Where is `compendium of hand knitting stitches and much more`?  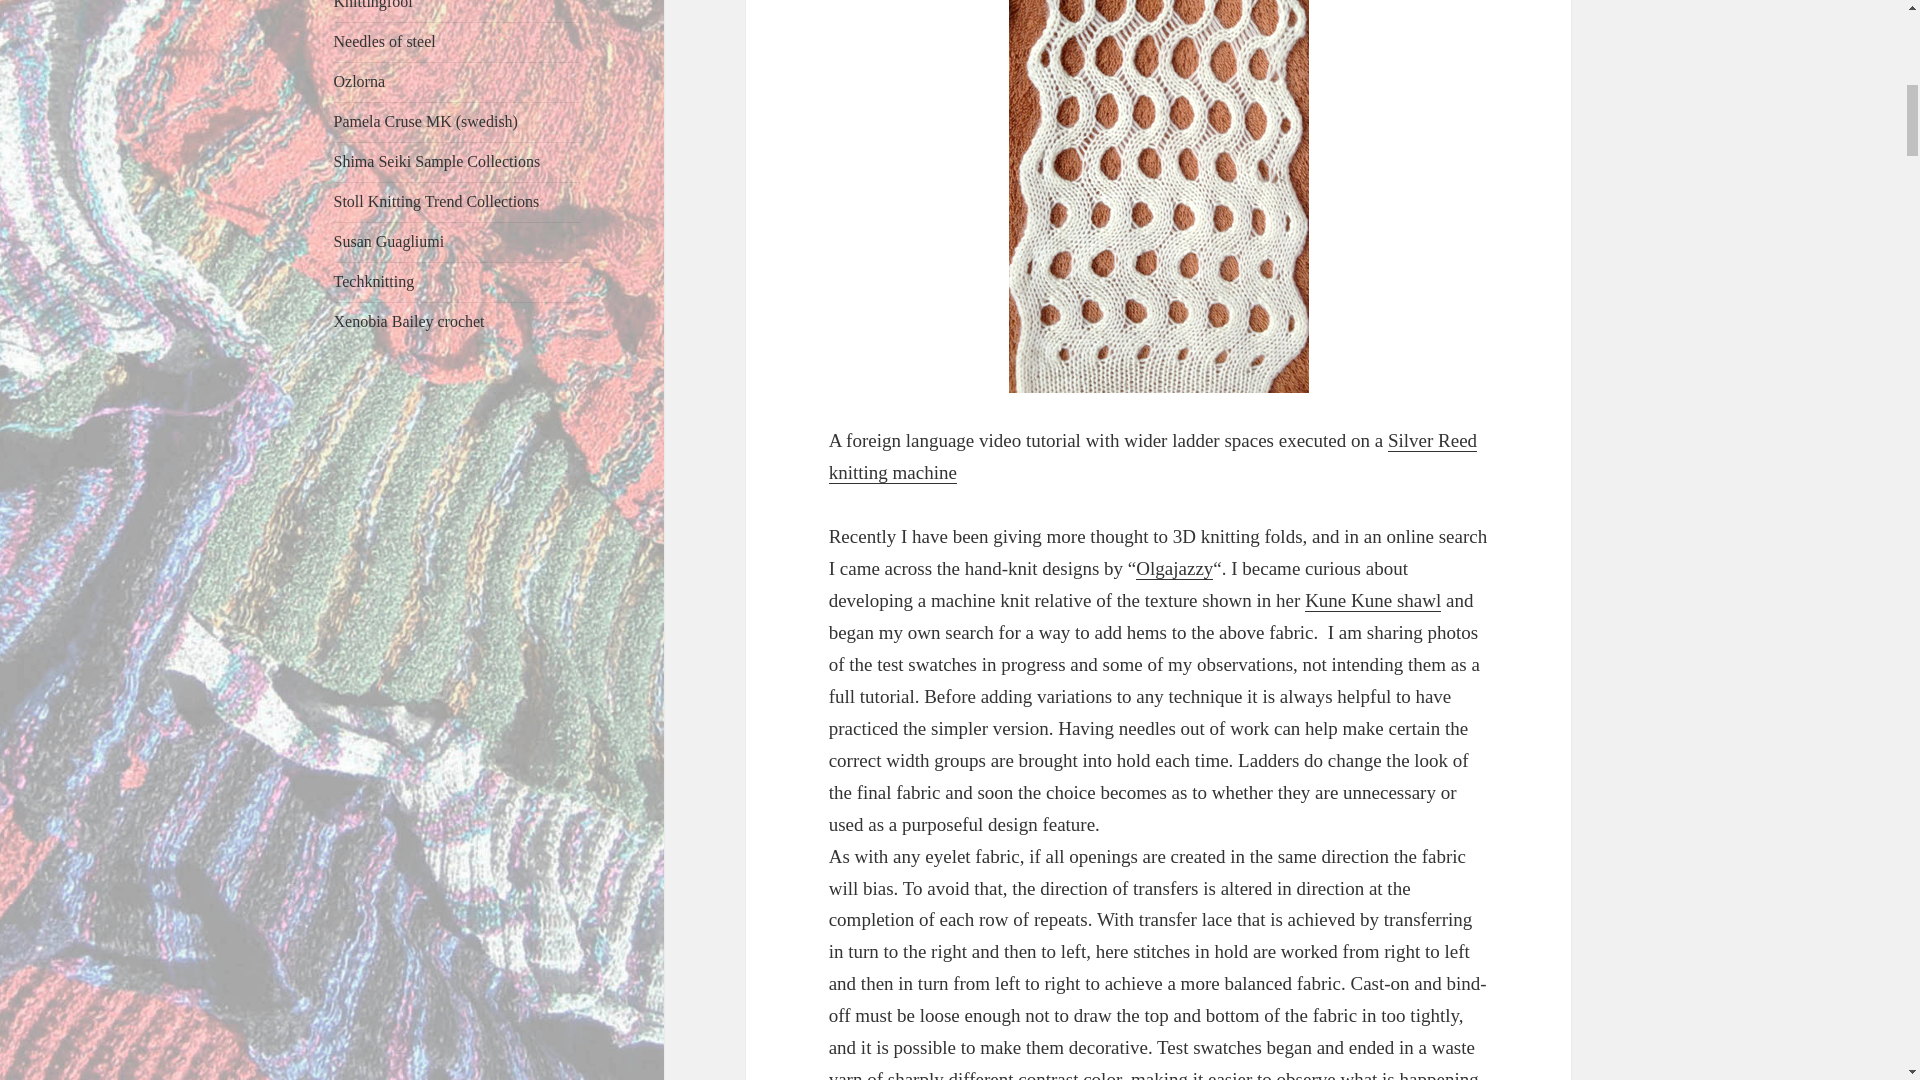
compendium of hand knitting stitches and much more is located at coordinates (373, 4).